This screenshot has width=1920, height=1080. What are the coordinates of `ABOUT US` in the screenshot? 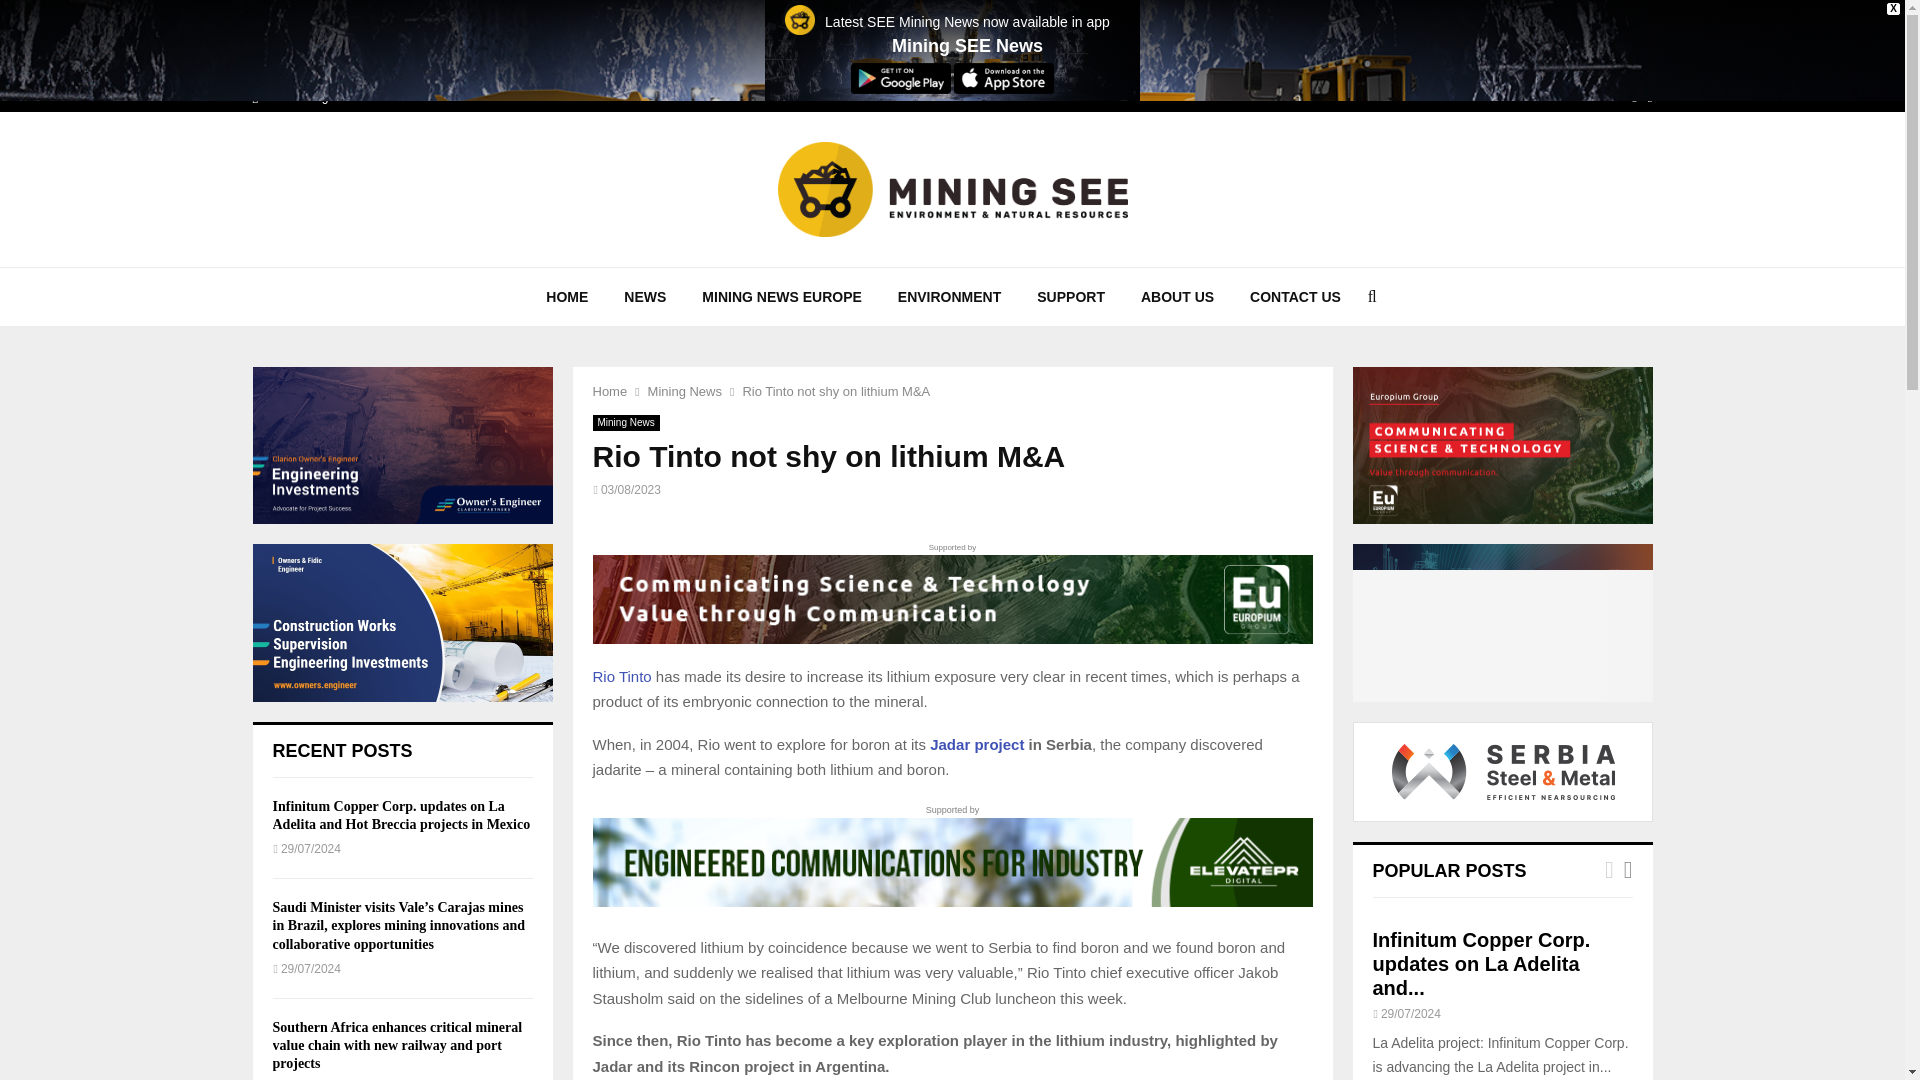 It's located at (1178, 296).